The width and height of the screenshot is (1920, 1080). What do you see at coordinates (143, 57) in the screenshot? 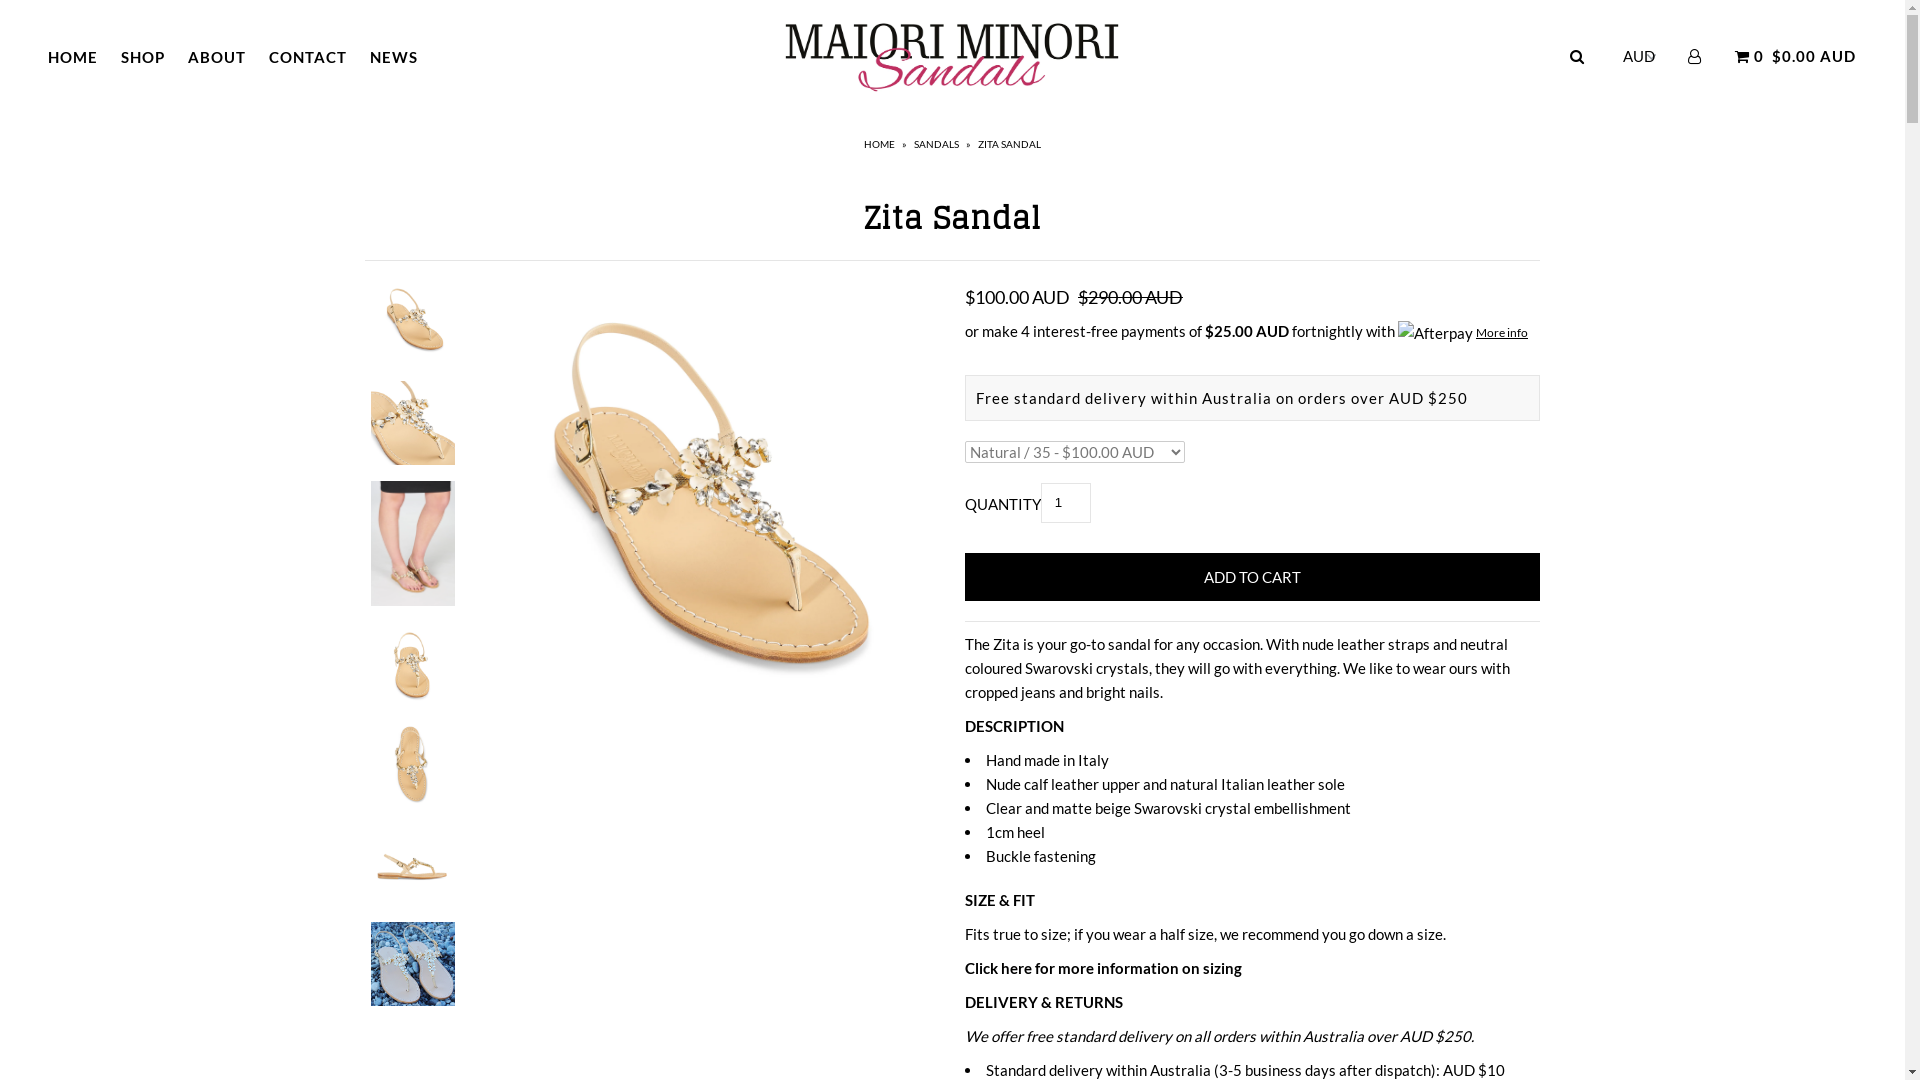
I see `SHOP` at bounding box center [143, 57].